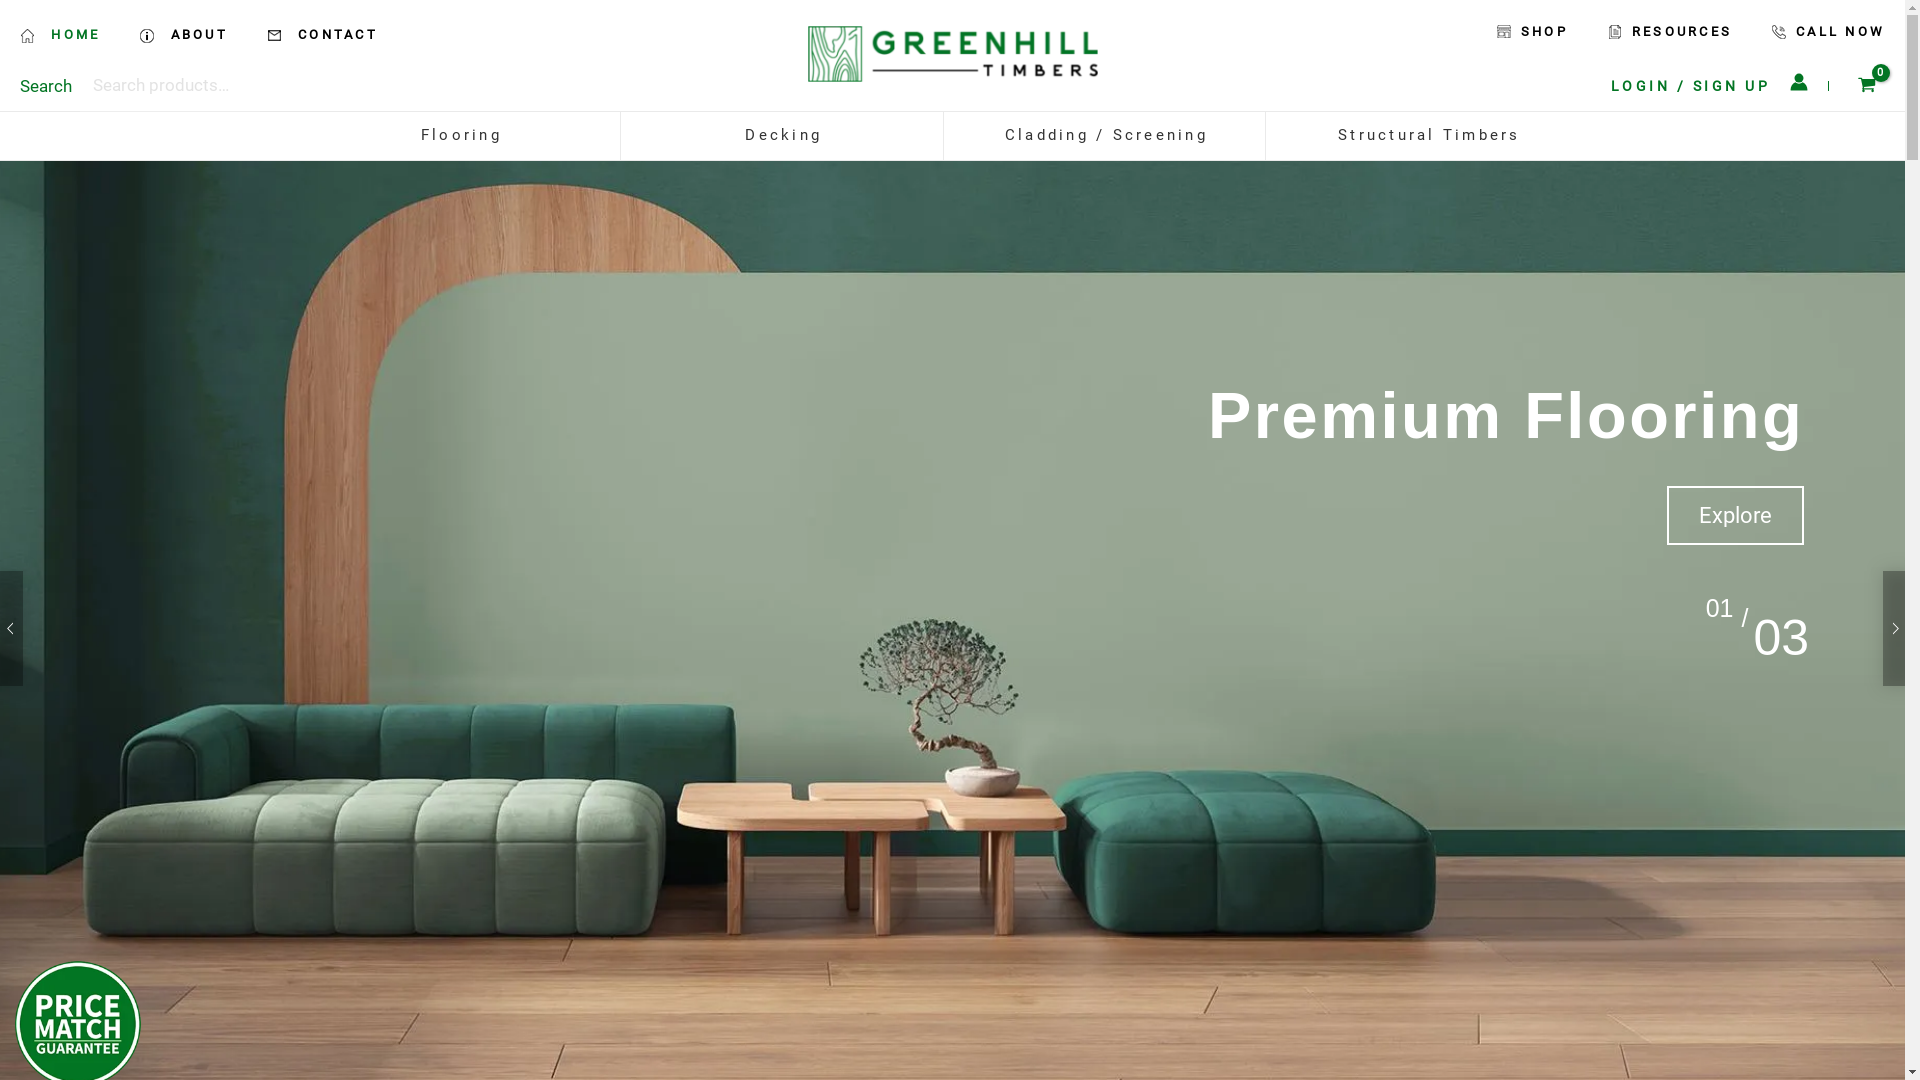  Describe the element at coordinates (1691, 86) in the screenshot. I see `LOGIN / SIGN UP` at that location.